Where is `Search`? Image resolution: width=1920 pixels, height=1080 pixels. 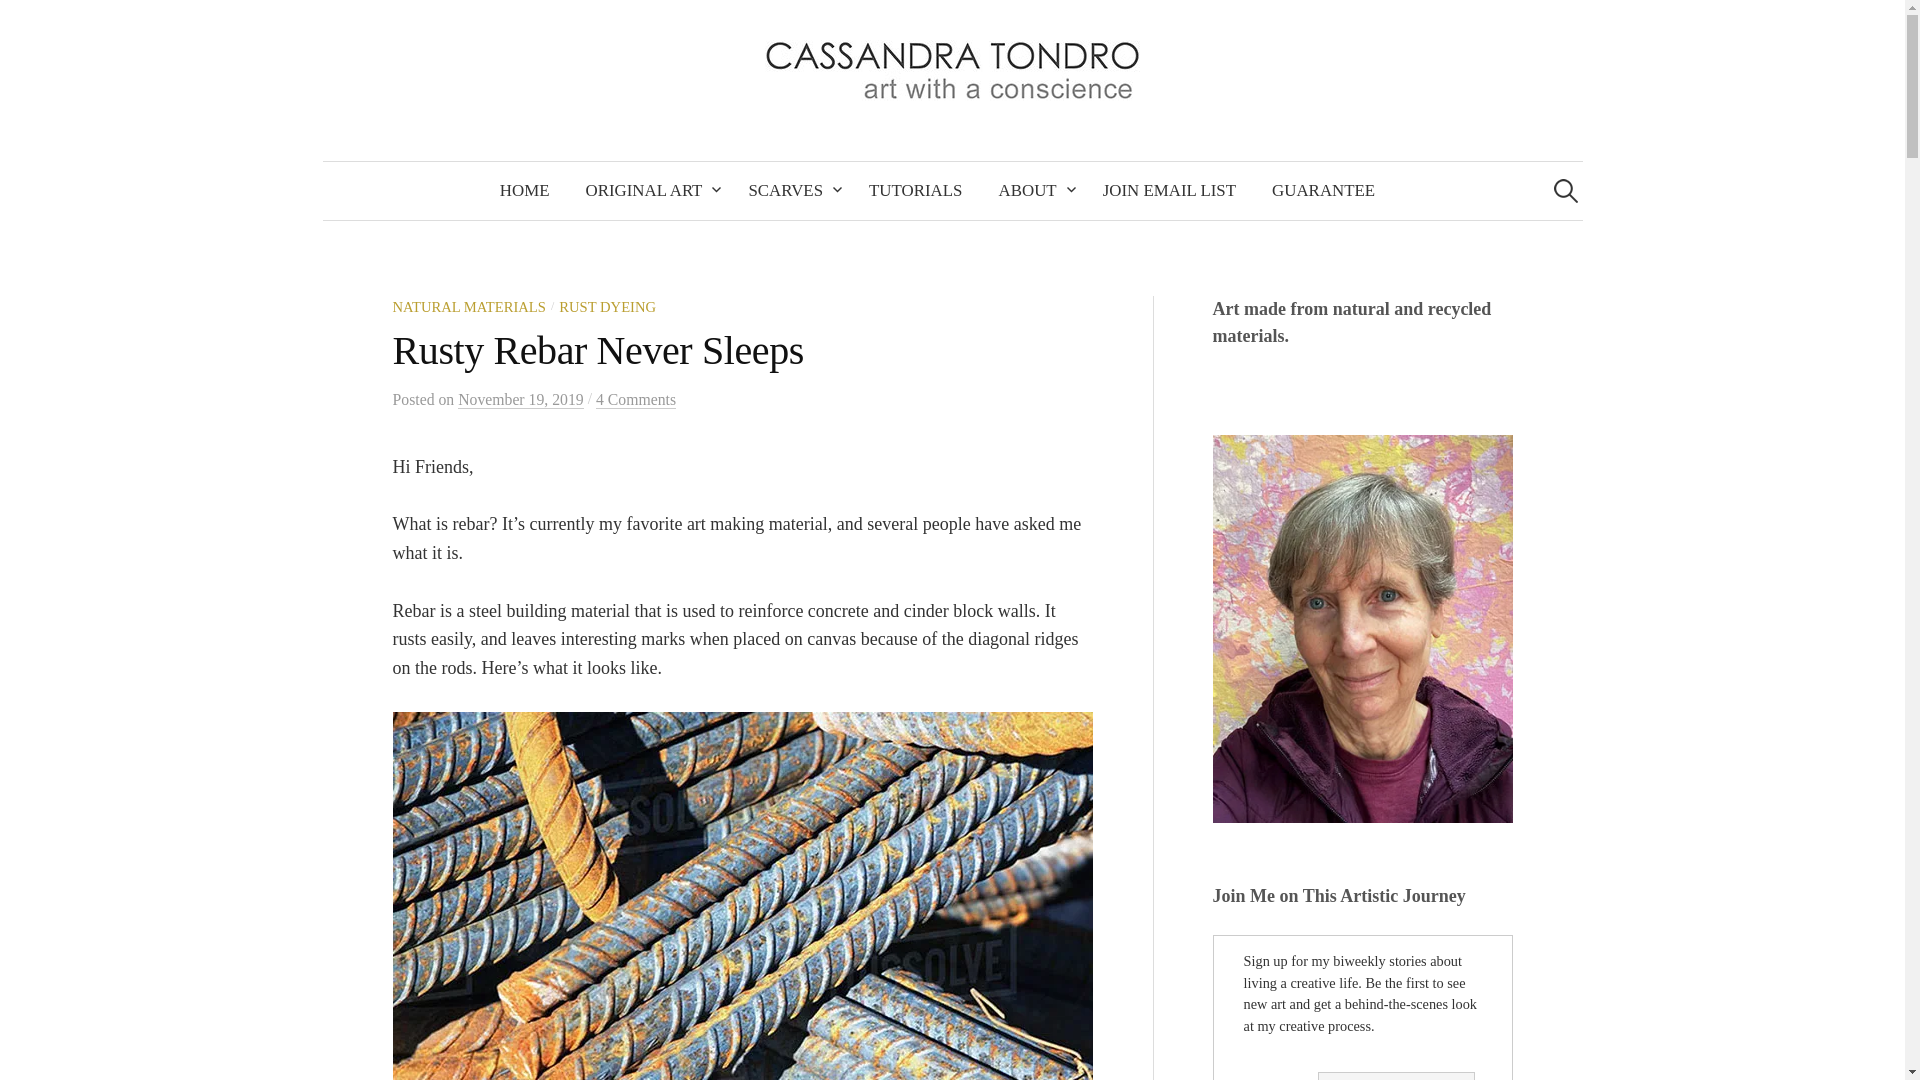 Search is located at coordinates (24, 24).